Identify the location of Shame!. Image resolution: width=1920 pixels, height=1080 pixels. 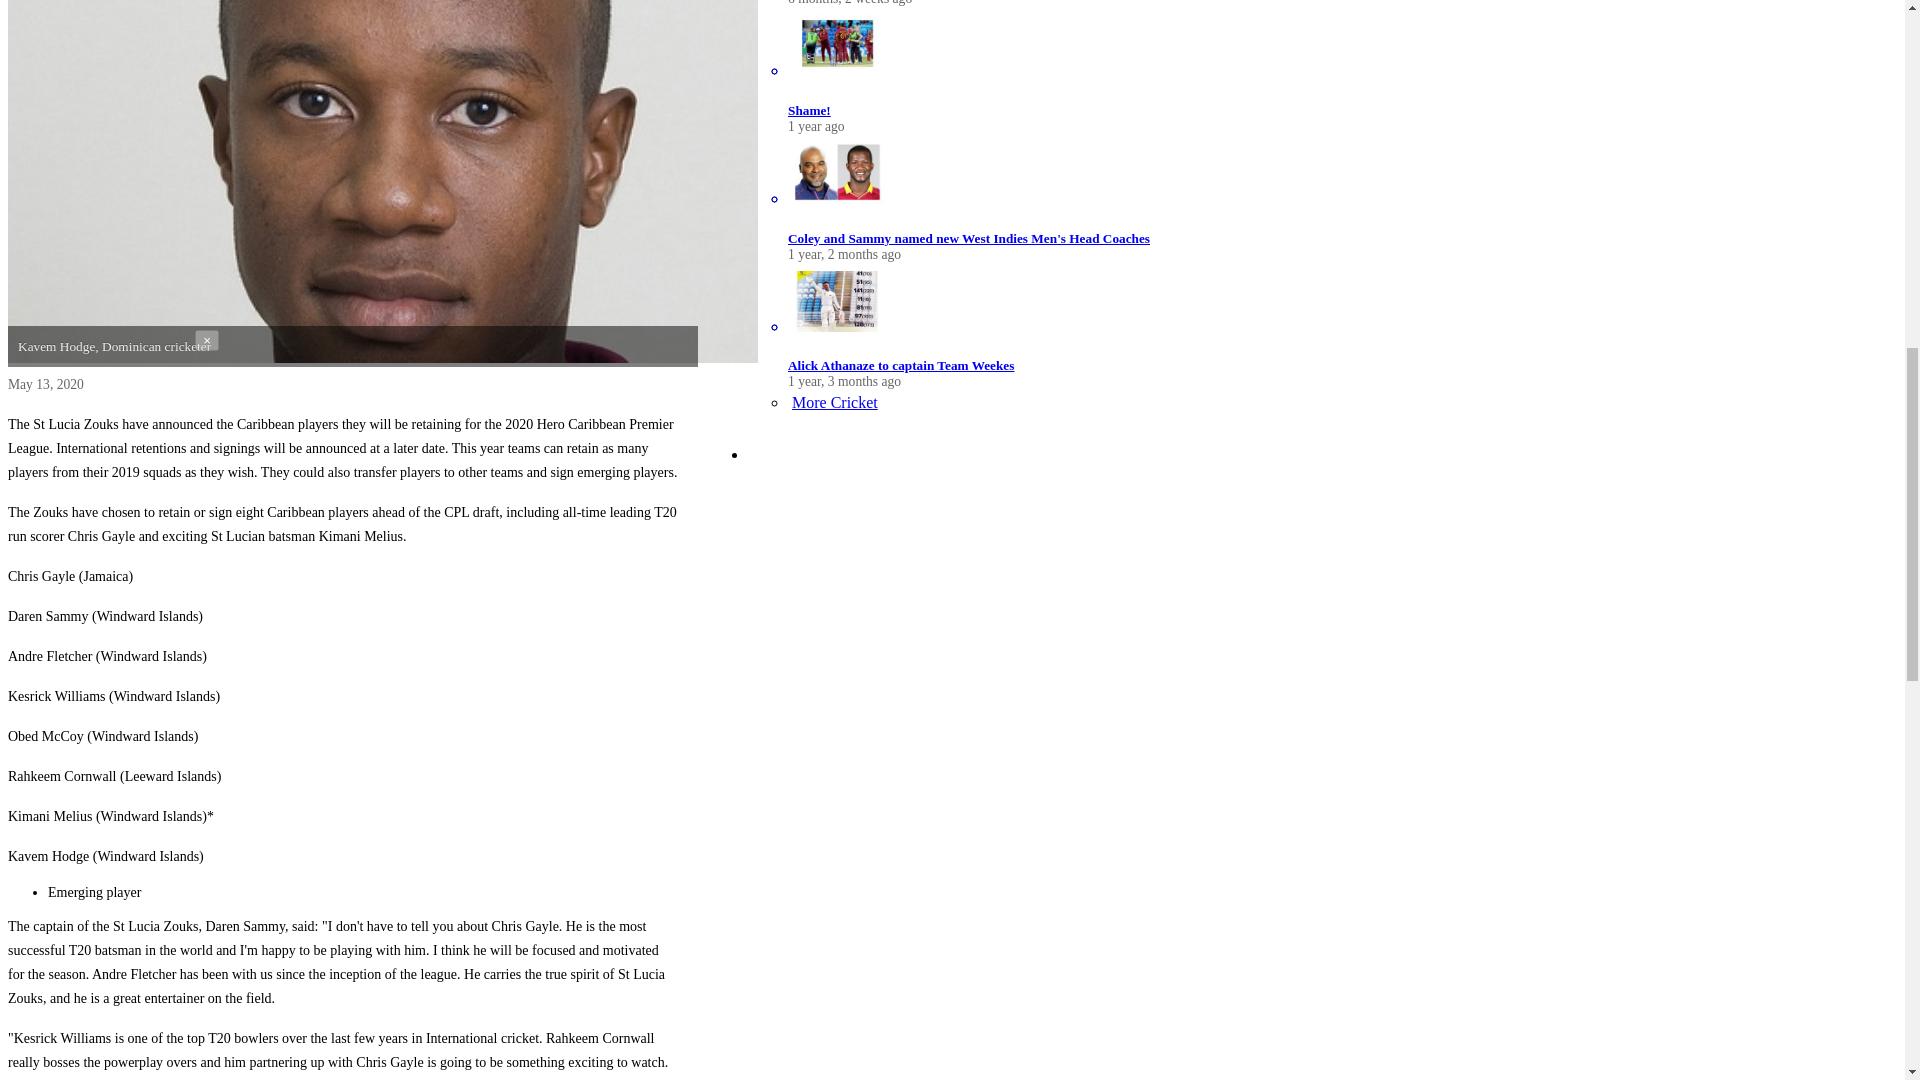
(809, 110).